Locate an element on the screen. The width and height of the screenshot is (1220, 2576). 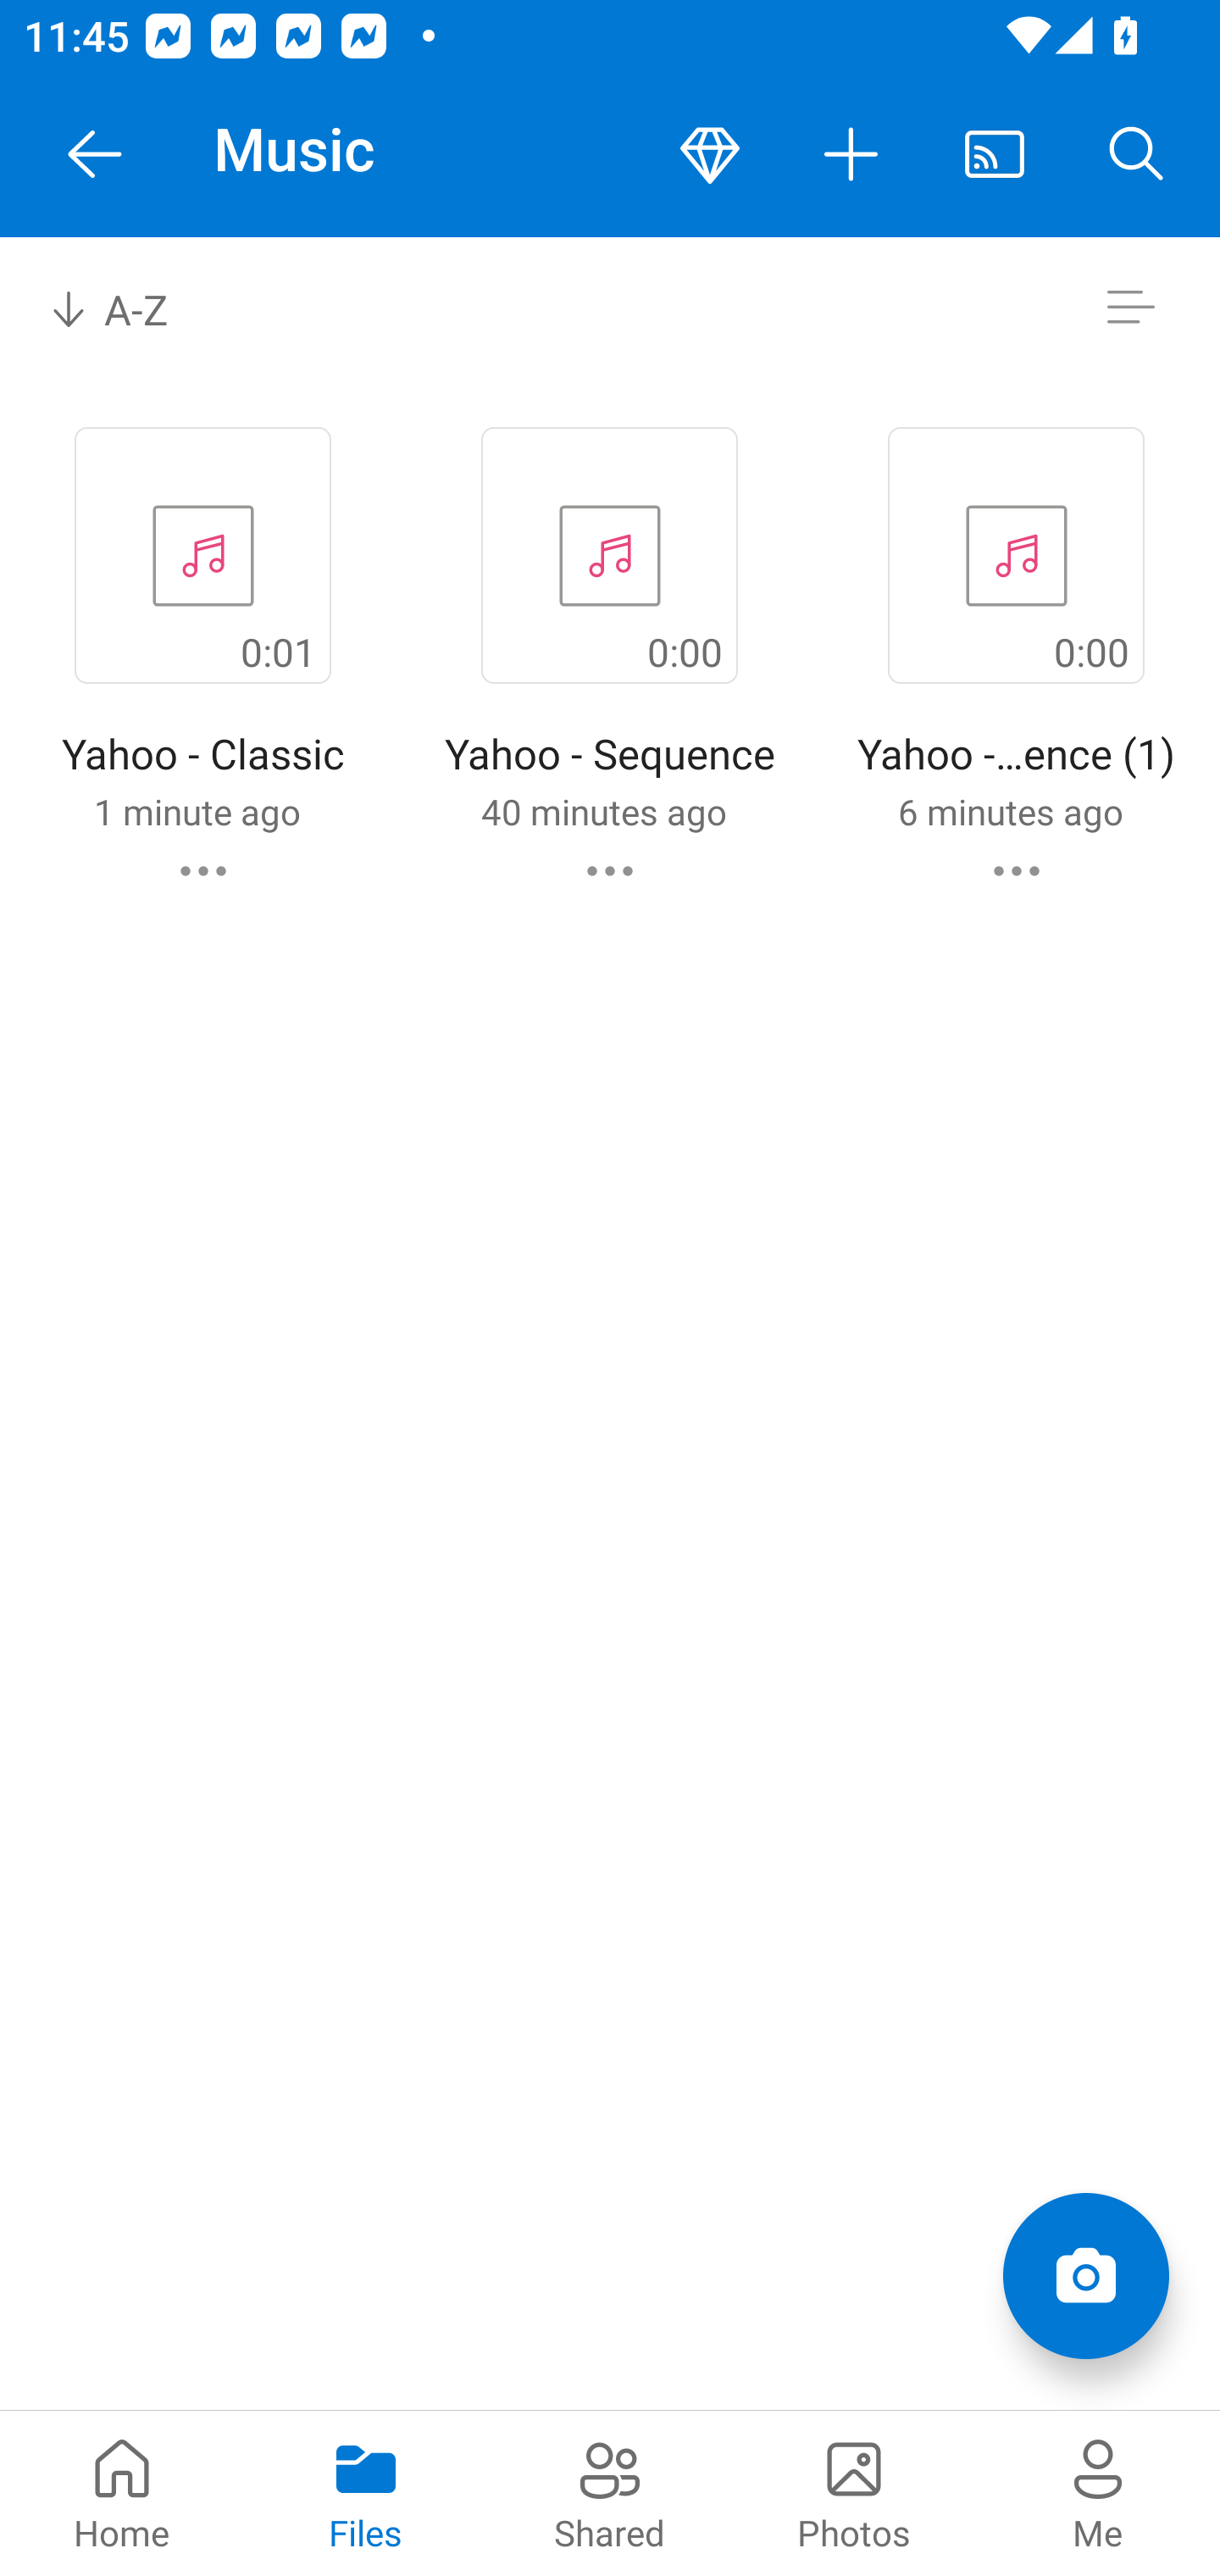
Switch to list view is located at coordinates (1130, 307).